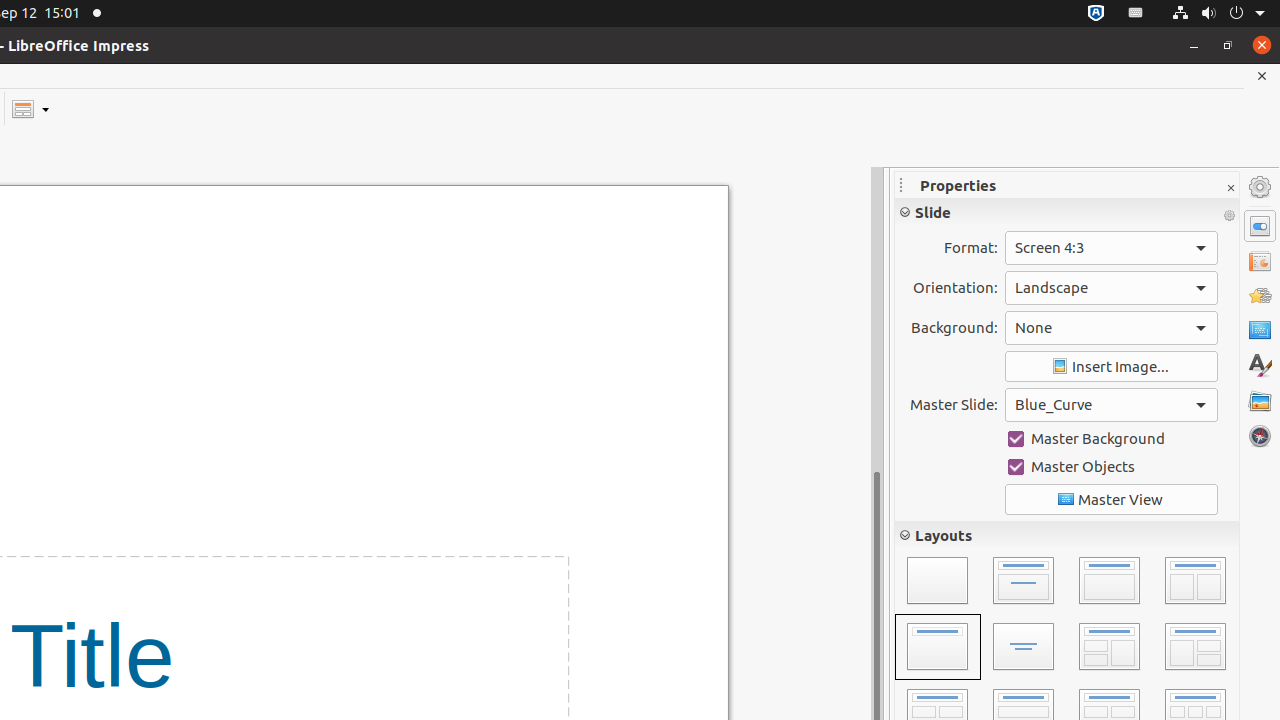 The image size is (1280, 720). What do you see at coordinates (1196, 680) in the screenshot?
I see `Move Down` at bounding box center [1196, 680].